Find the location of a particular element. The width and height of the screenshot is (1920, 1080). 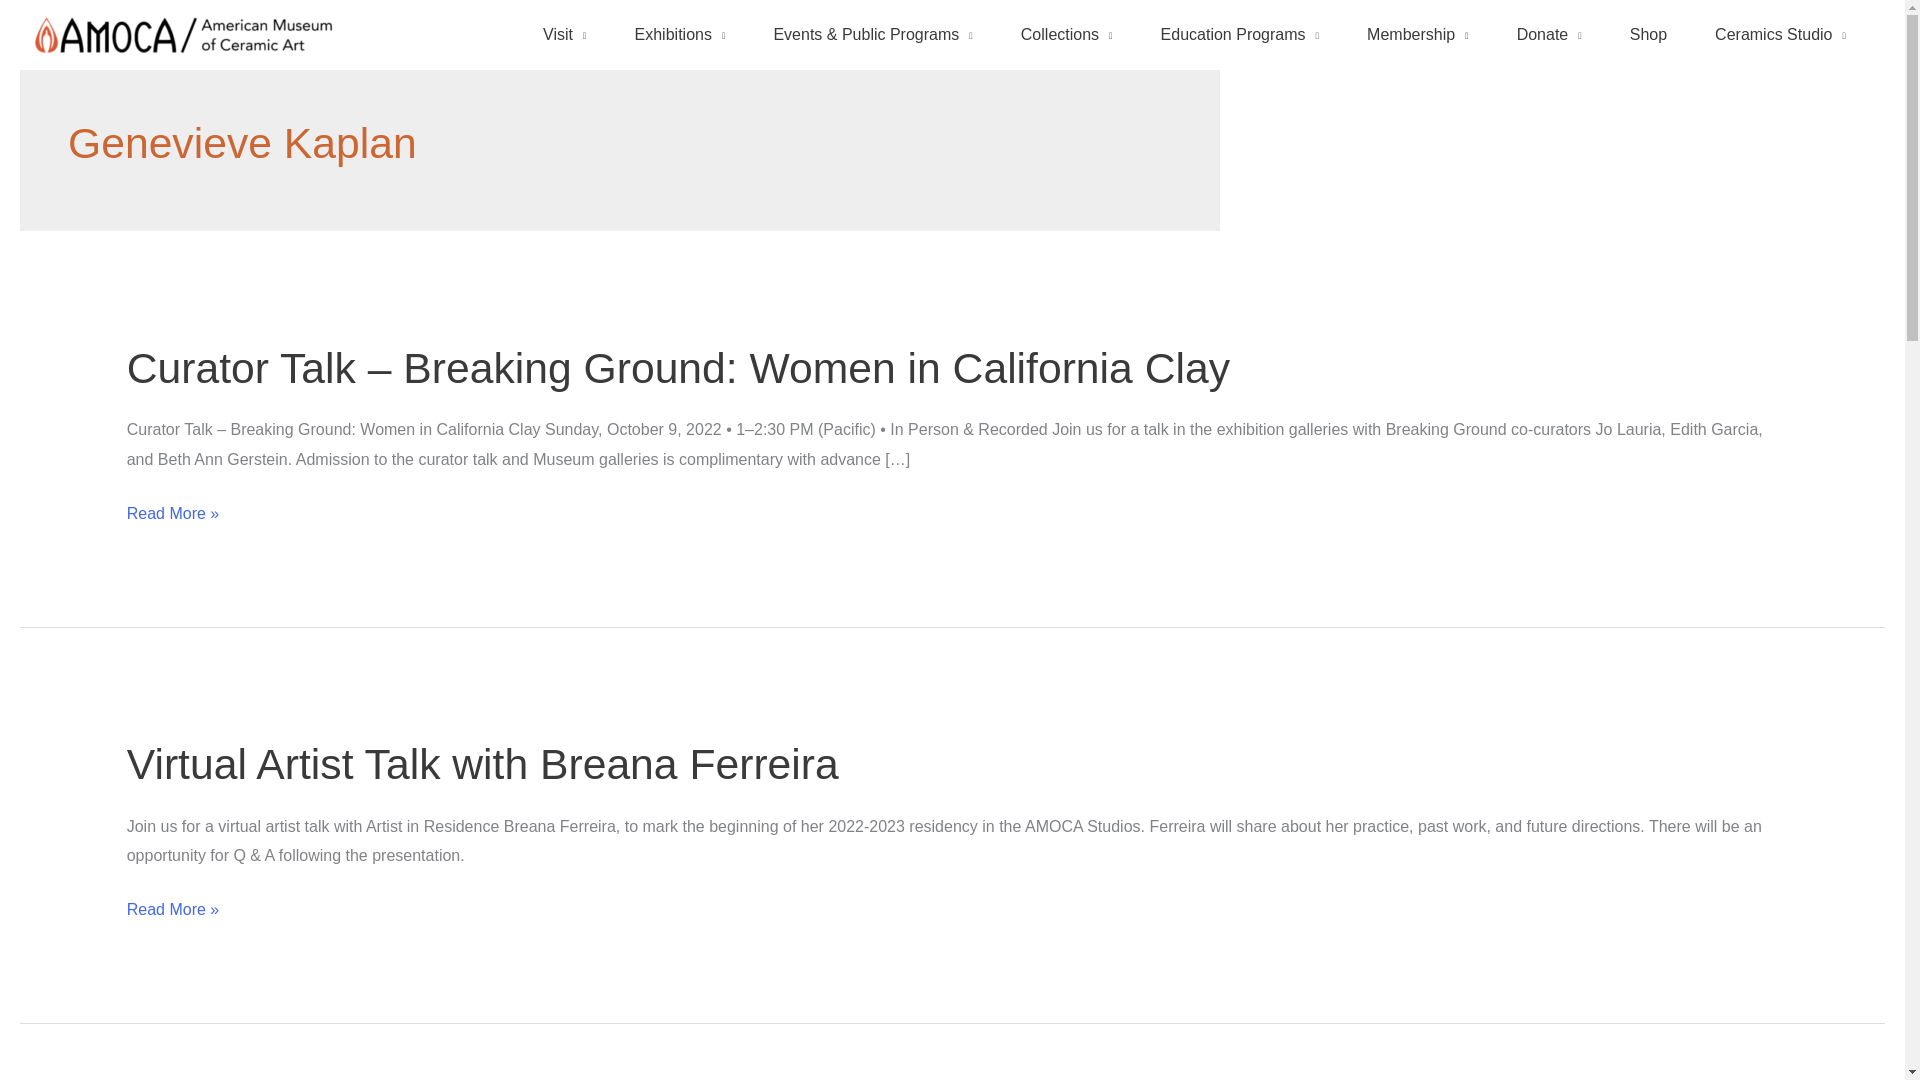

Shop is located at coordinates (1648, 35).